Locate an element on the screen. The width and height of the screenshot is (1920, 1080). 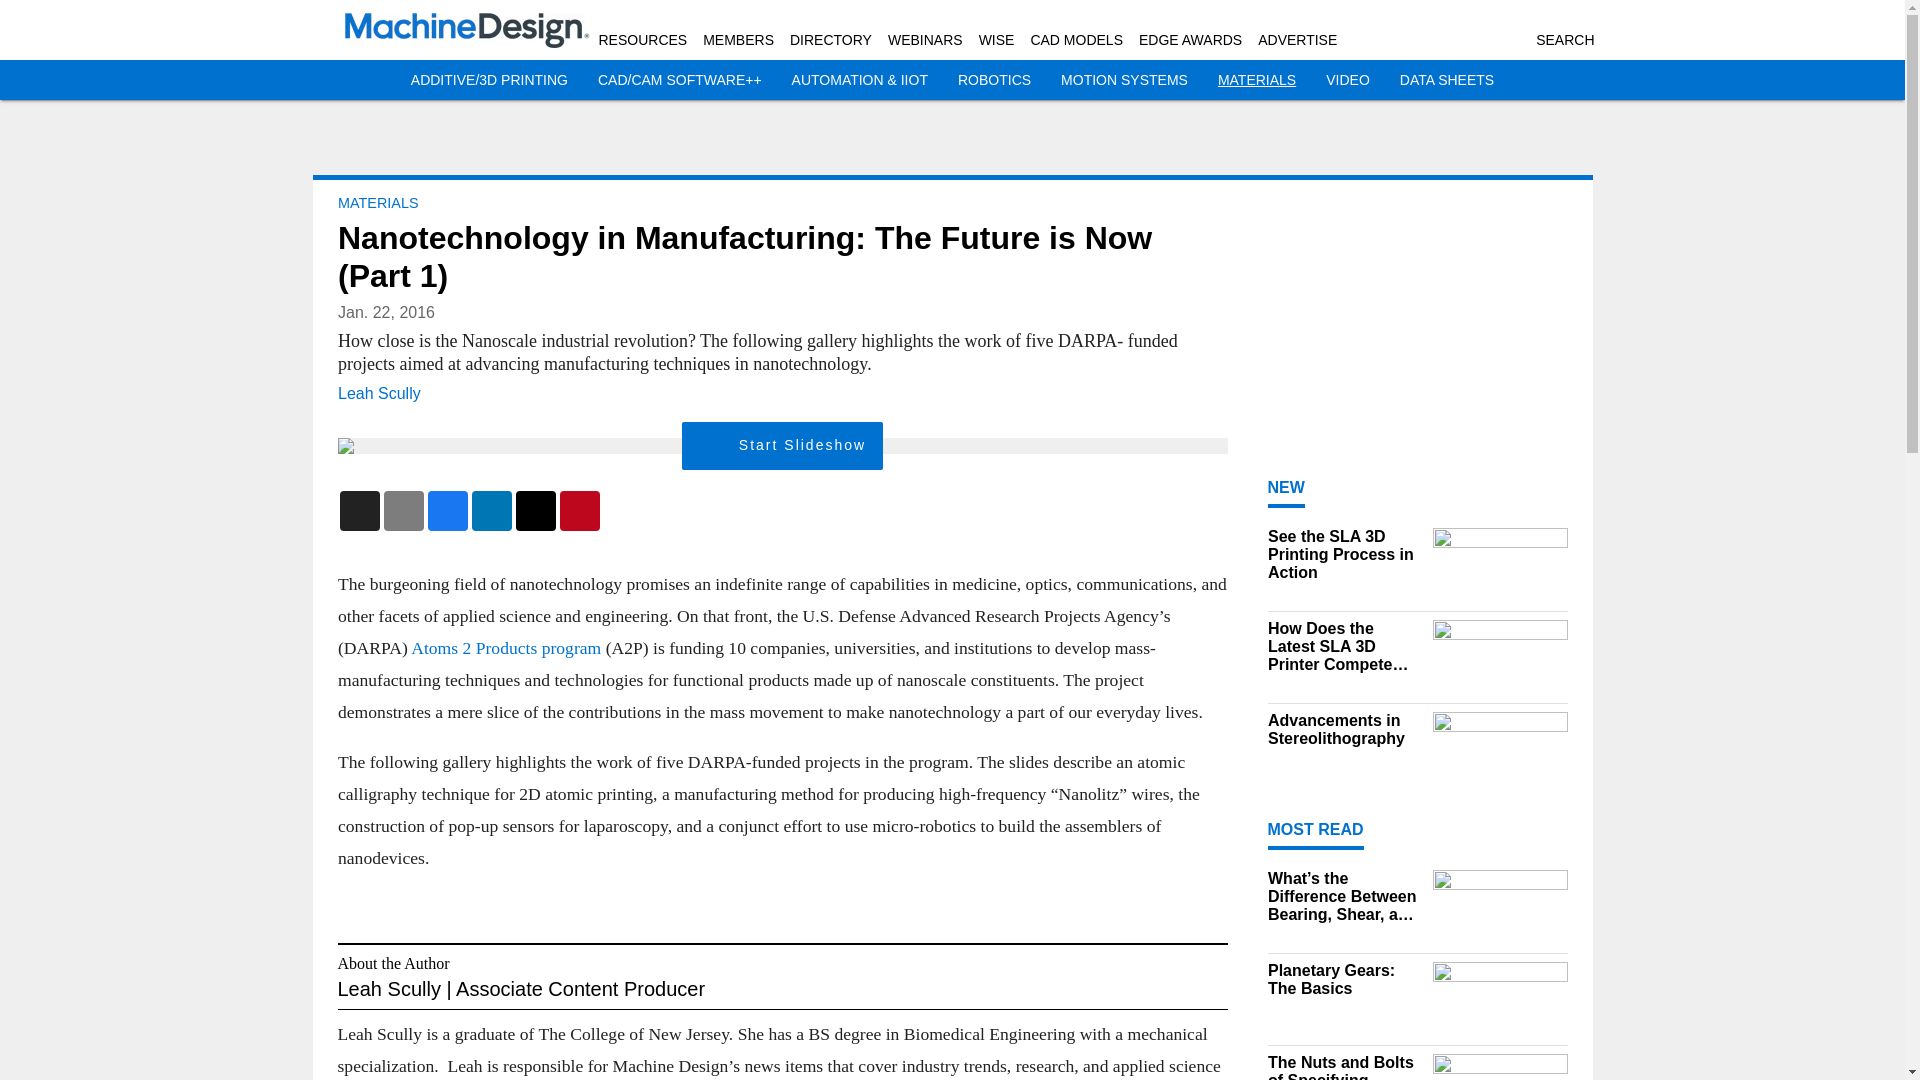
Atoms 2 Products program is located at coordinates (505, 648).